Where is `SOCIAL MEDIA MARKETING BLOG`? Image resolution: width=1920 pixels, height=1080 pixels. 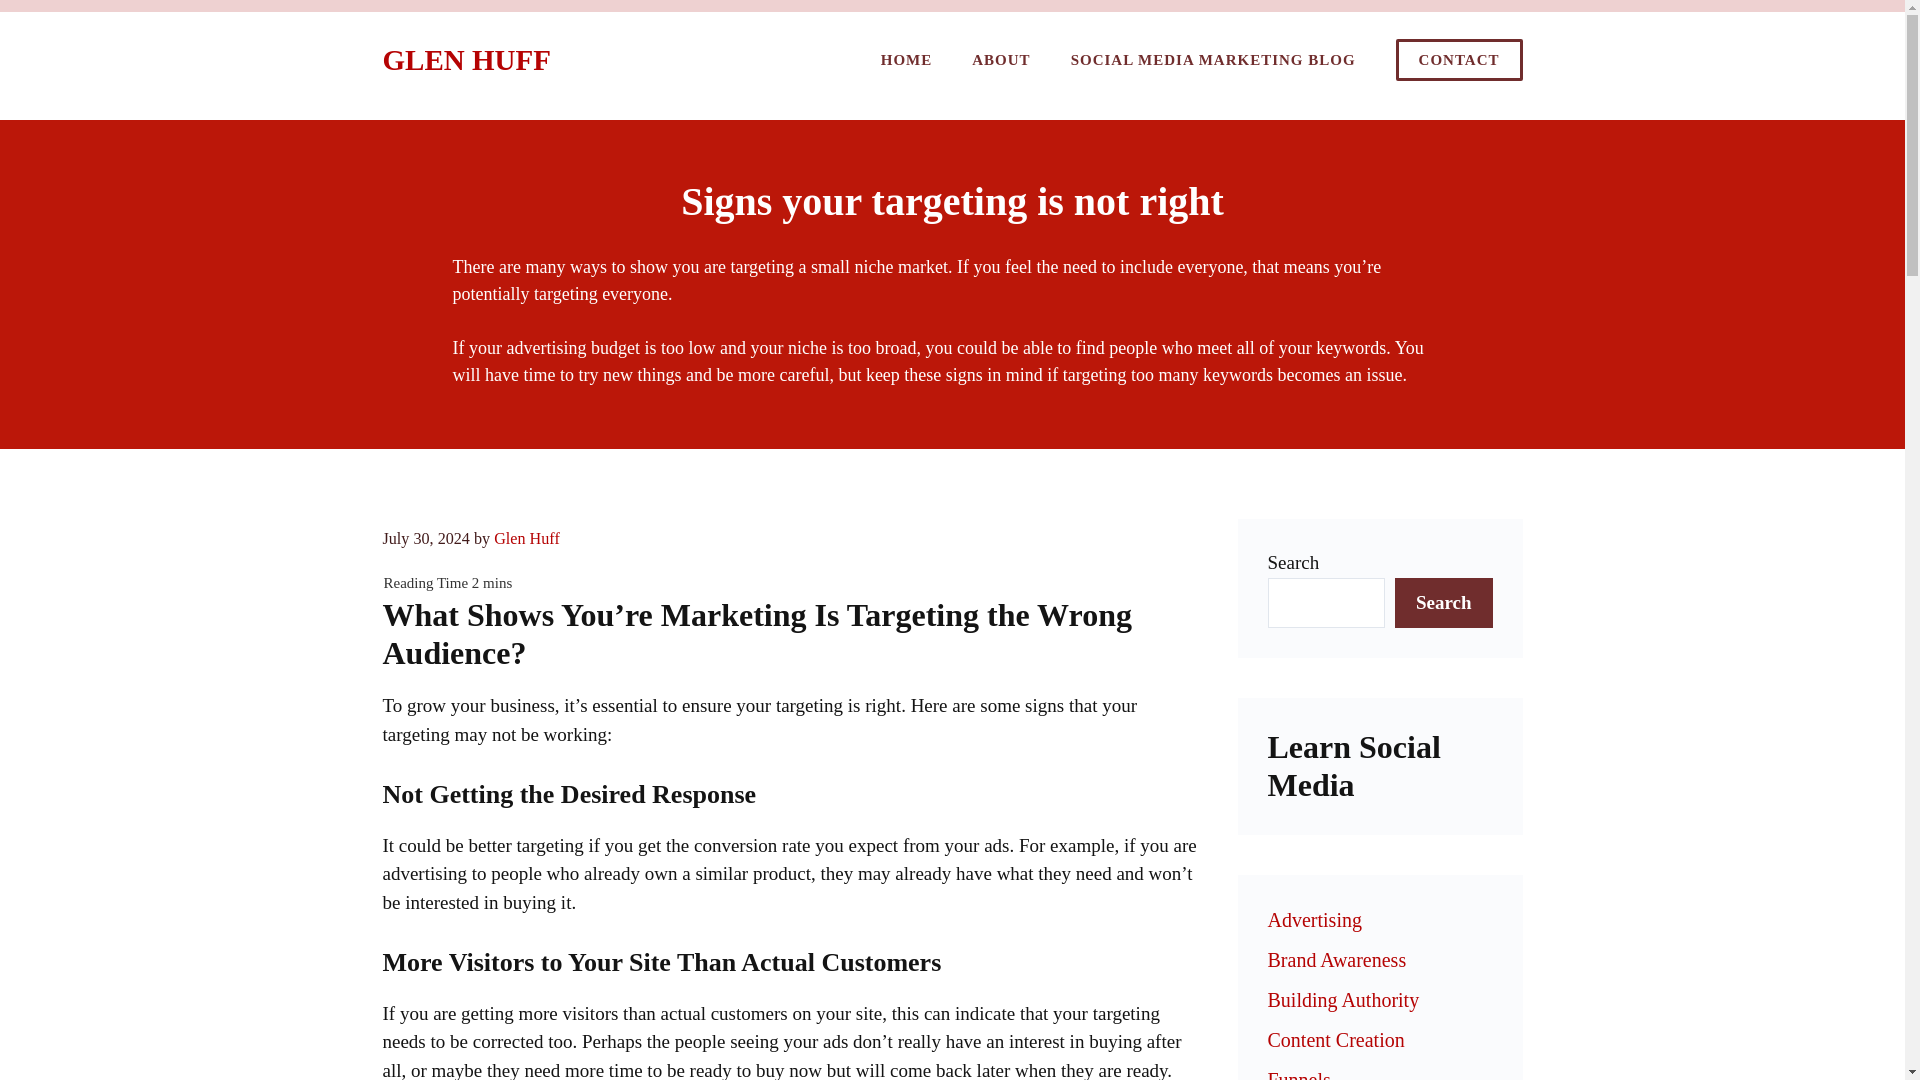 SOCIAL MEDIA MARKETING BLOG is located at coordinates (1213, 60).